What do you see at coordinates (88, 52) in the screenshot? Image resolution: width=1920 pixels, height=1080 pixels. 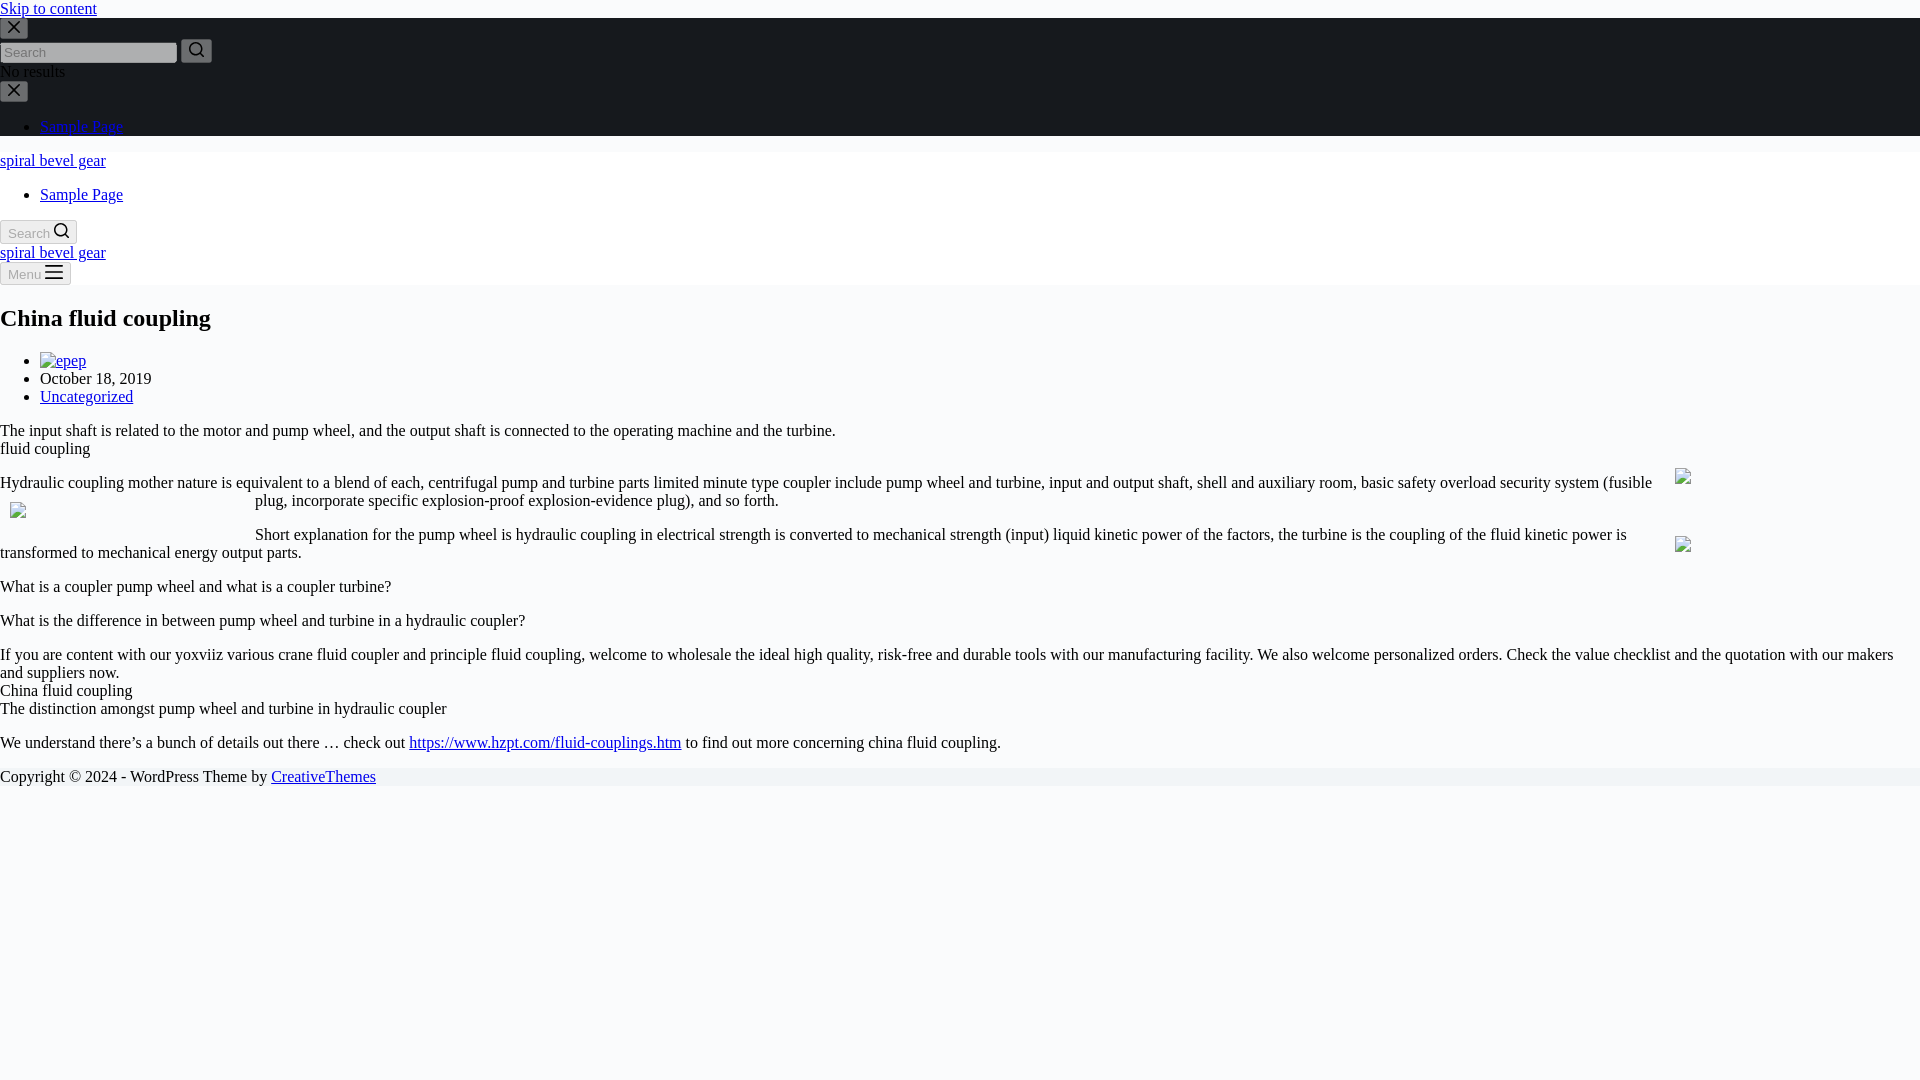 I see `Search for...` at bounding box center [88, 52].